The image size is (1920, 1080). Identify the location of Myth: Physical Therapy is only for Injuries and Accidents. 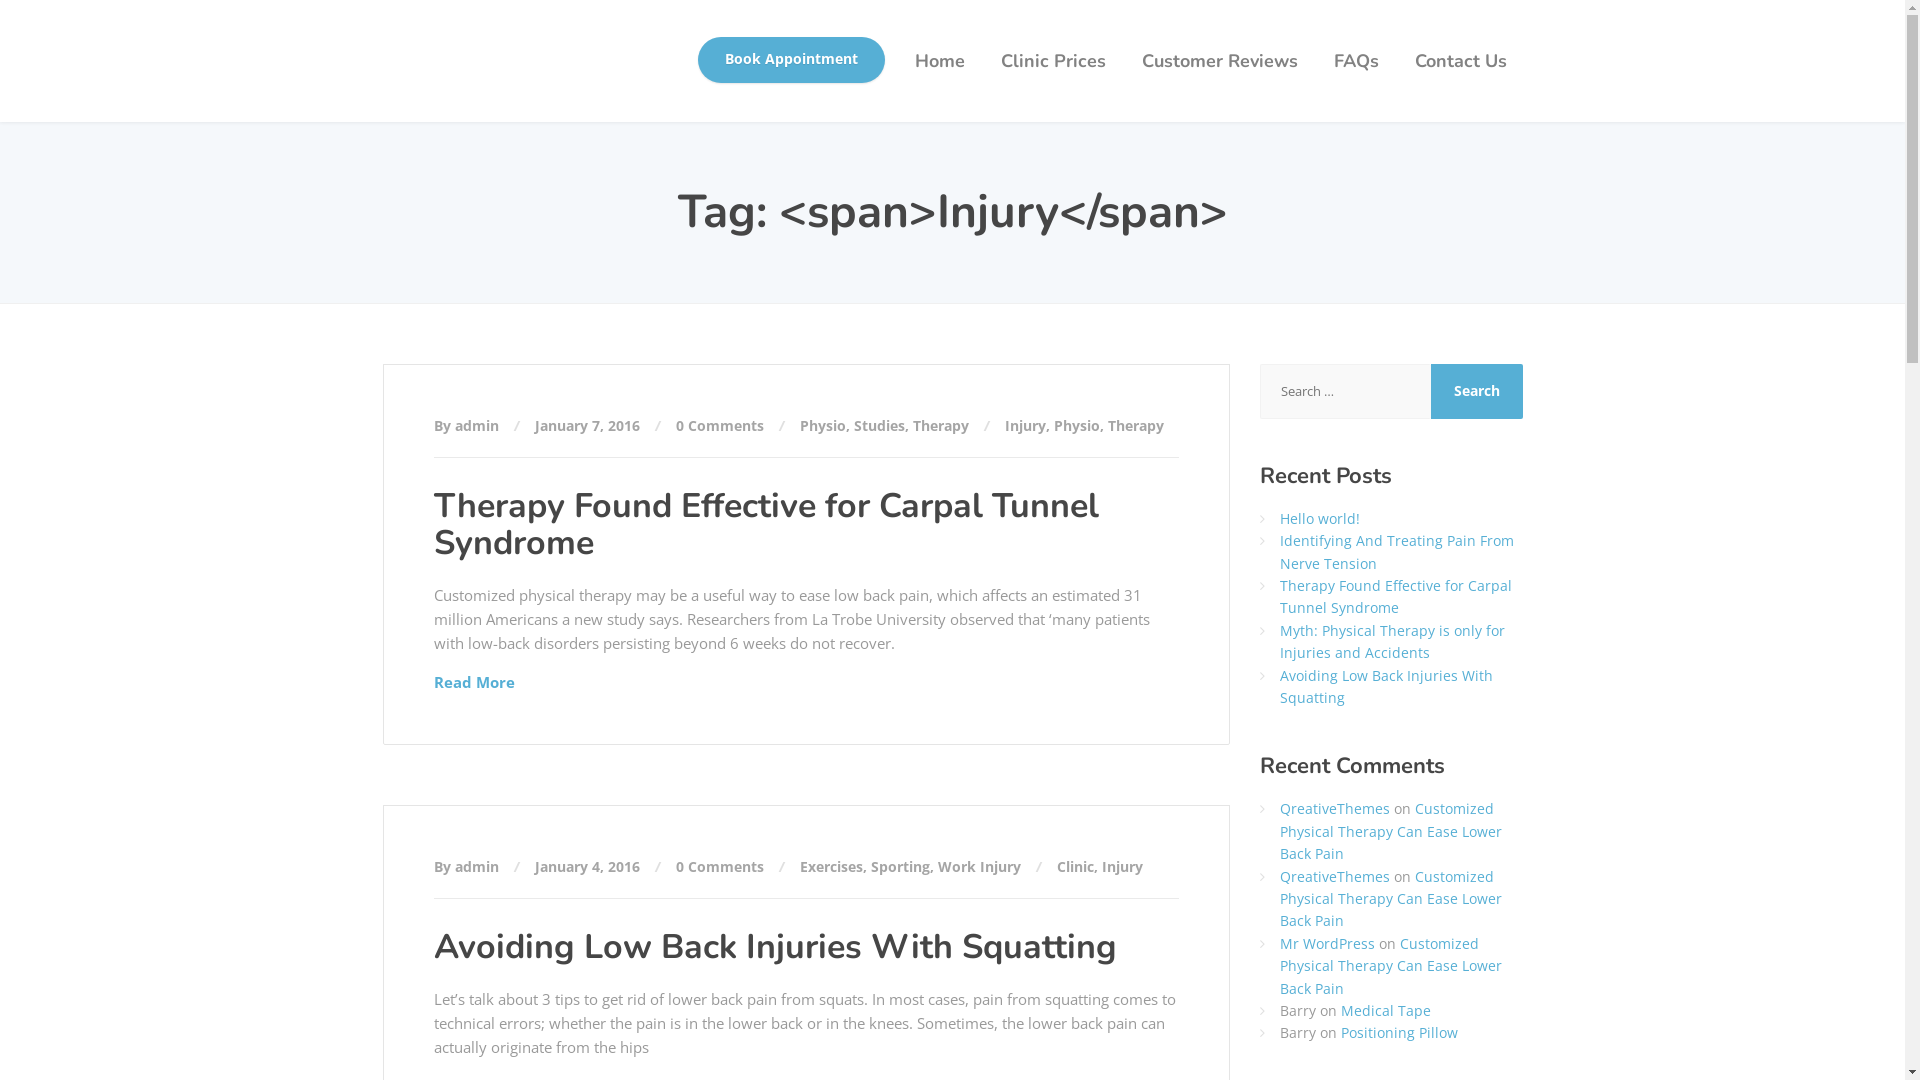
(1392, 642).